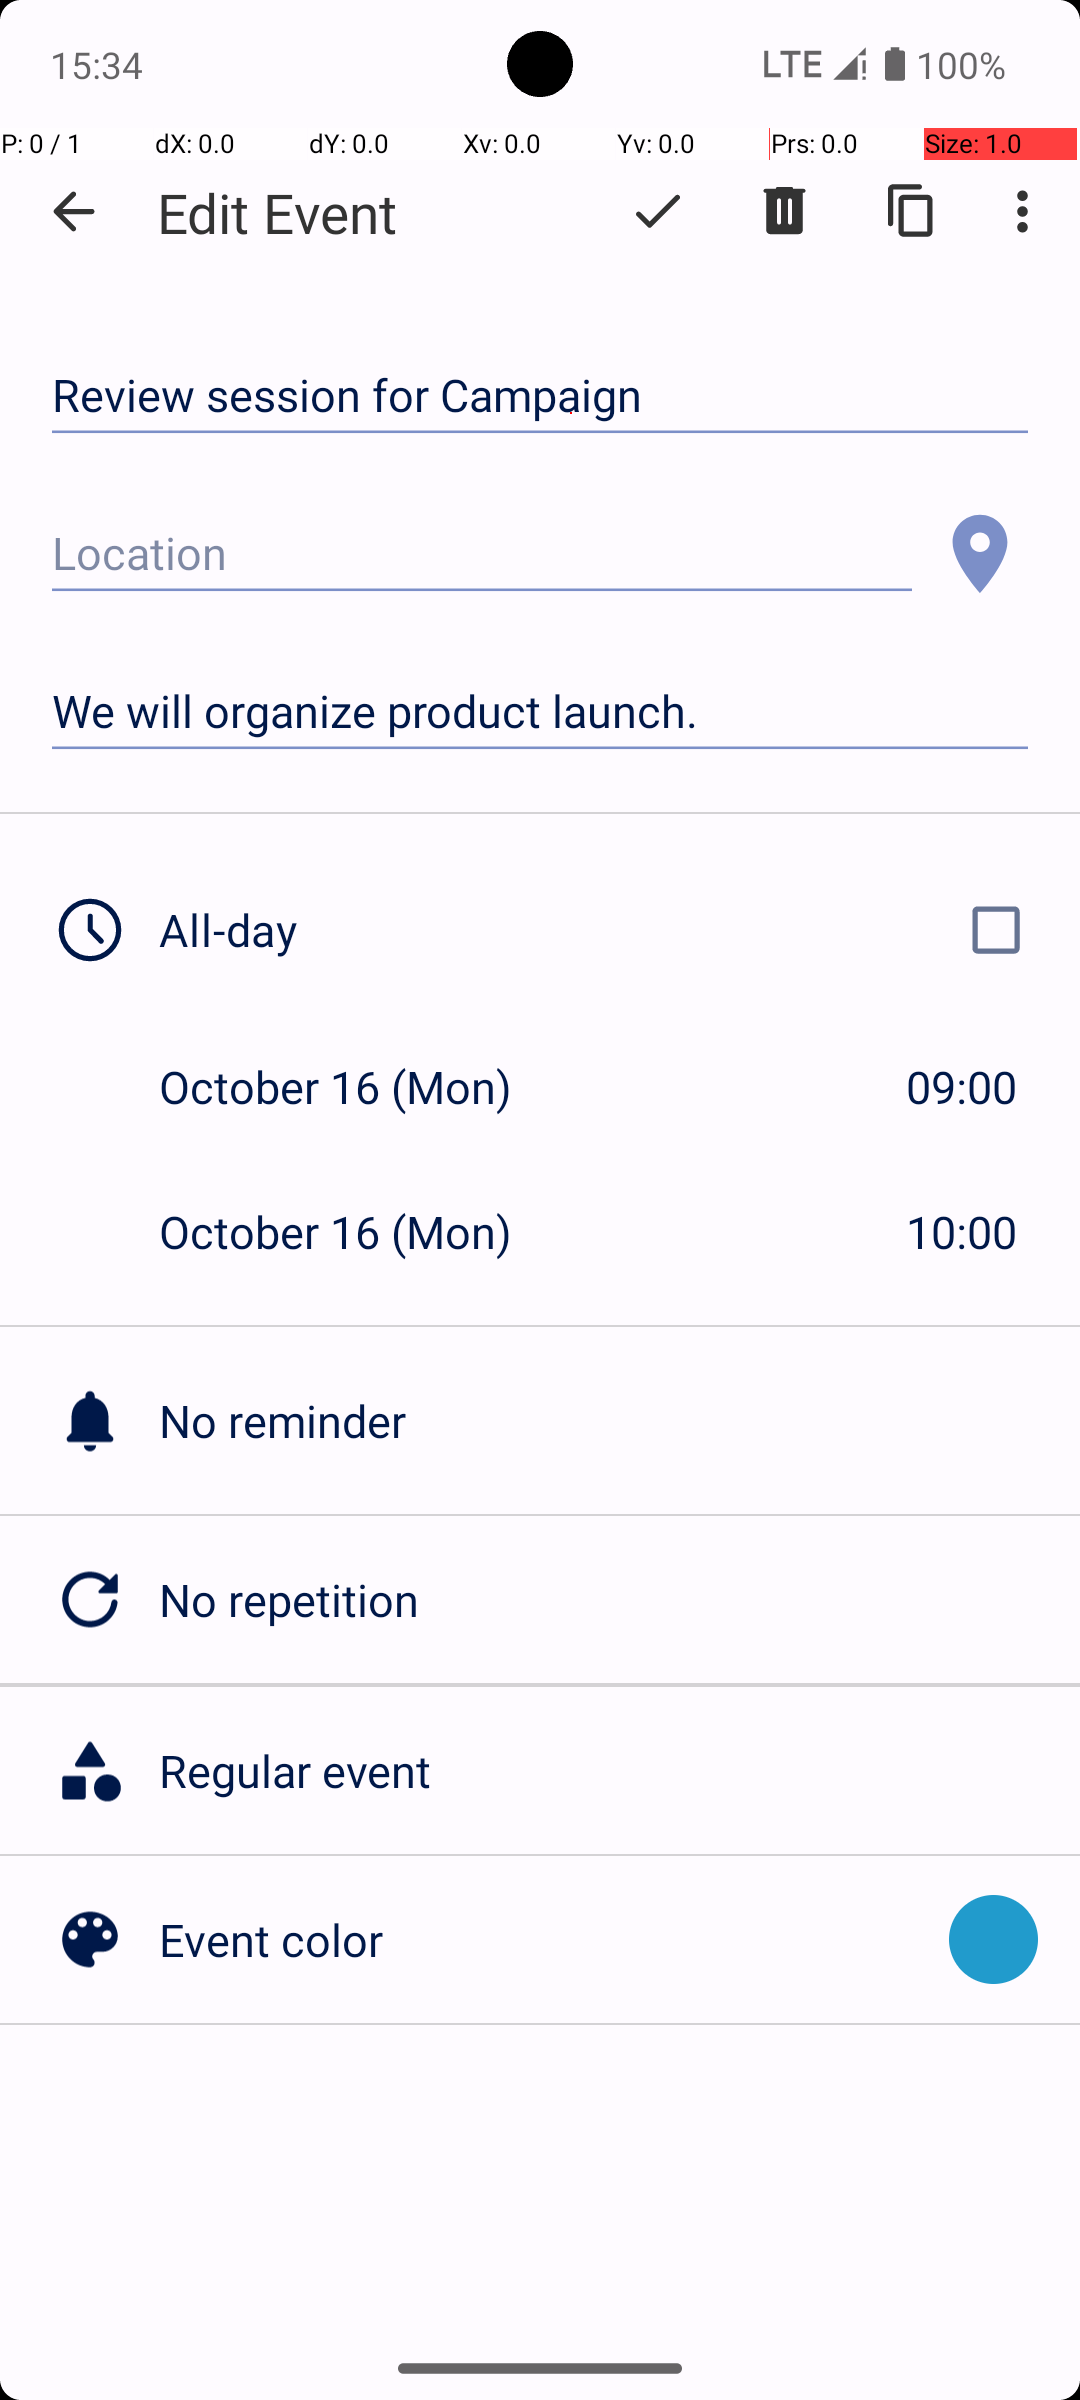 The width and height of the screenshot is (1080, 2400). I want to click on We will organize product launch., so click(540, 712).